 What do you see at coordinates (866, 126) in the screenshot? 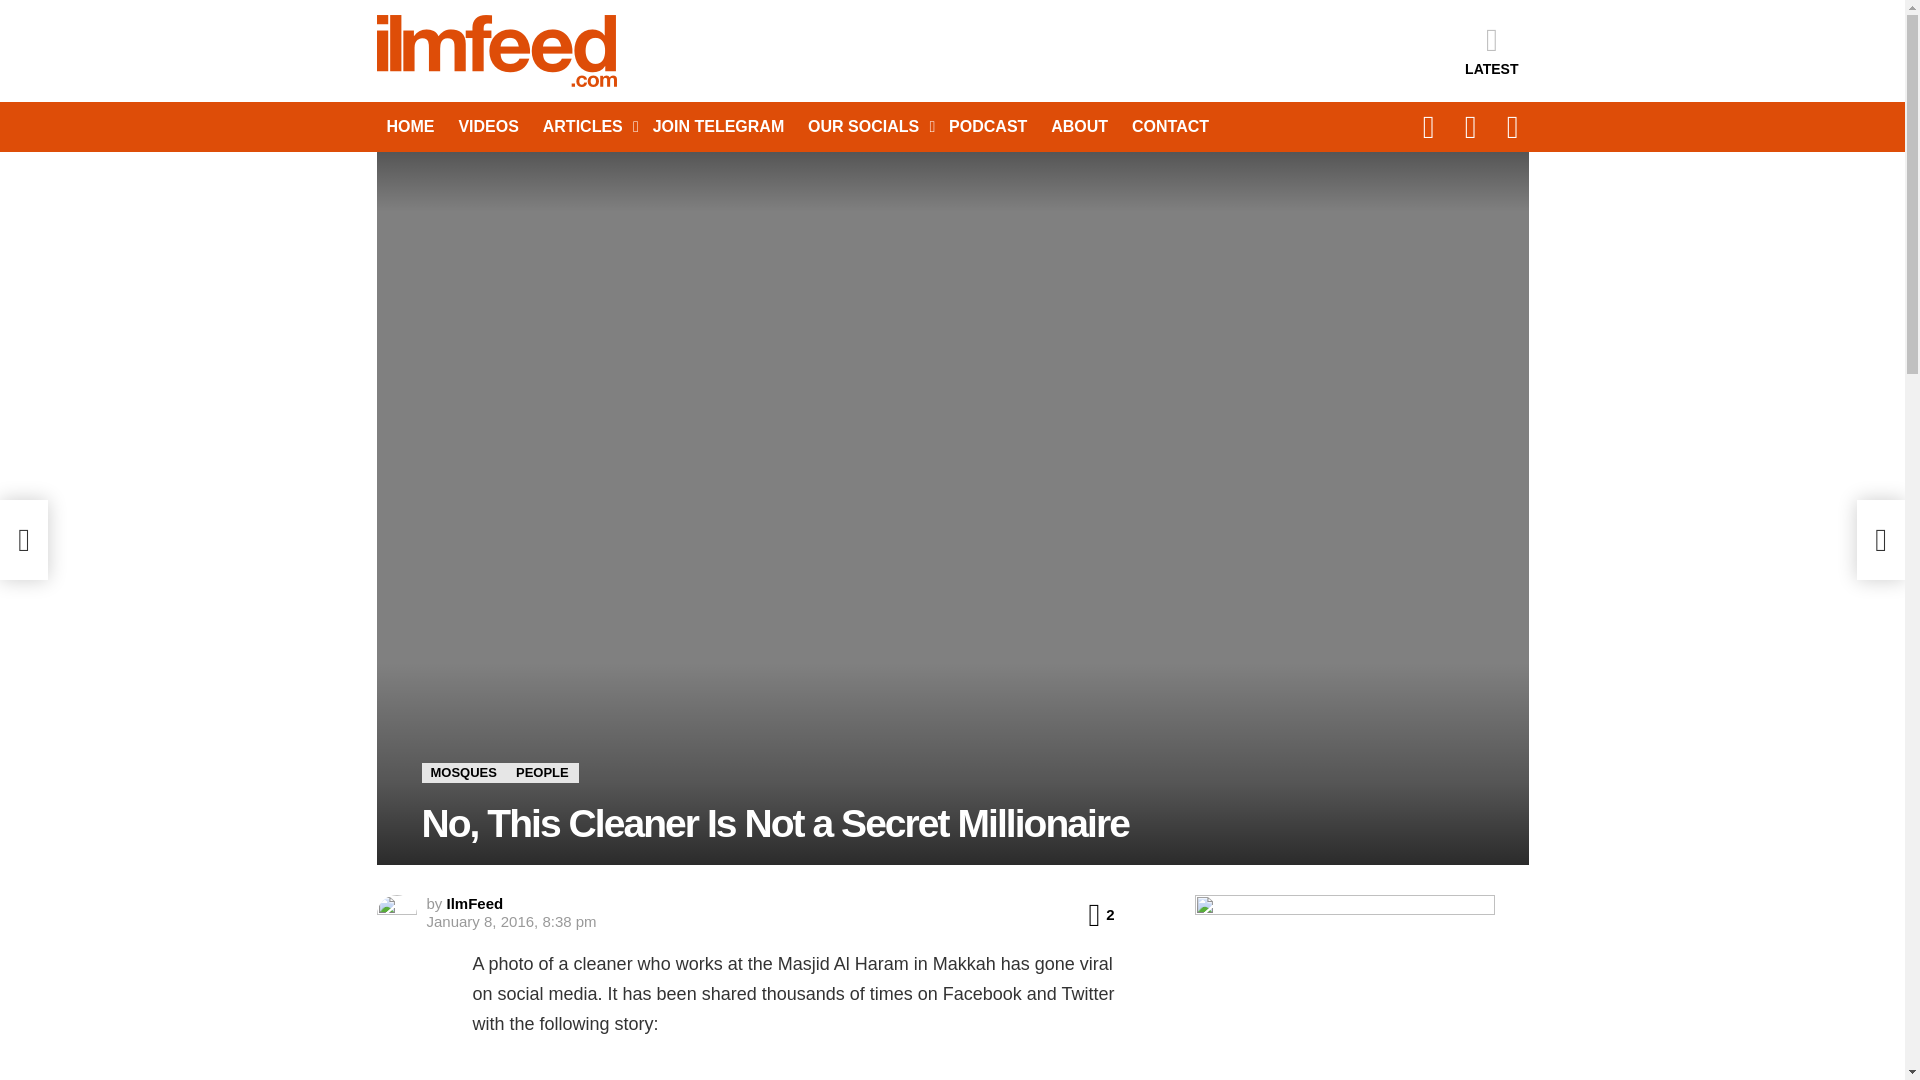
I see `OUR SOCIALS` at bounding box center [866, 126].